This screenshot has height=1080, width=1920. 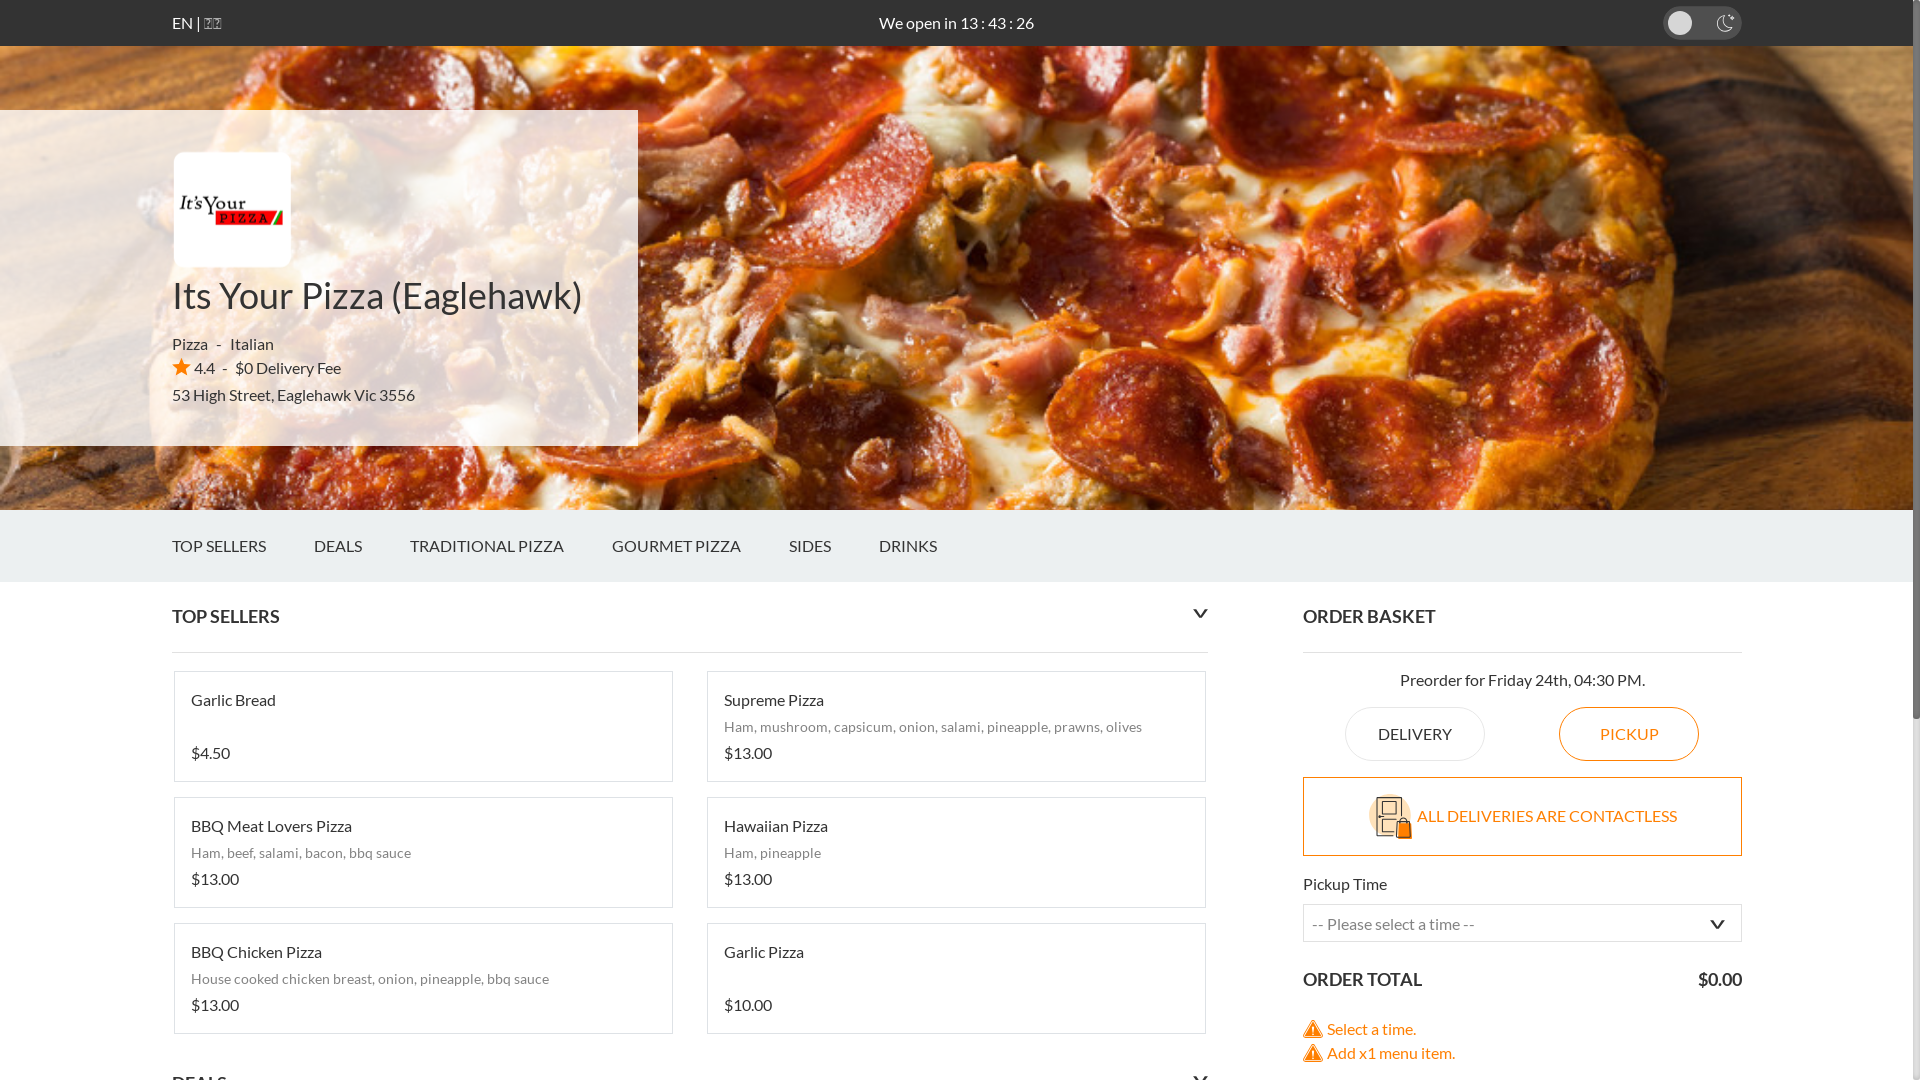 What do you see at coordinates (700, 546) in the screenshot?
I see `GOURMET PIZZA` at bounding box center [700, 546].